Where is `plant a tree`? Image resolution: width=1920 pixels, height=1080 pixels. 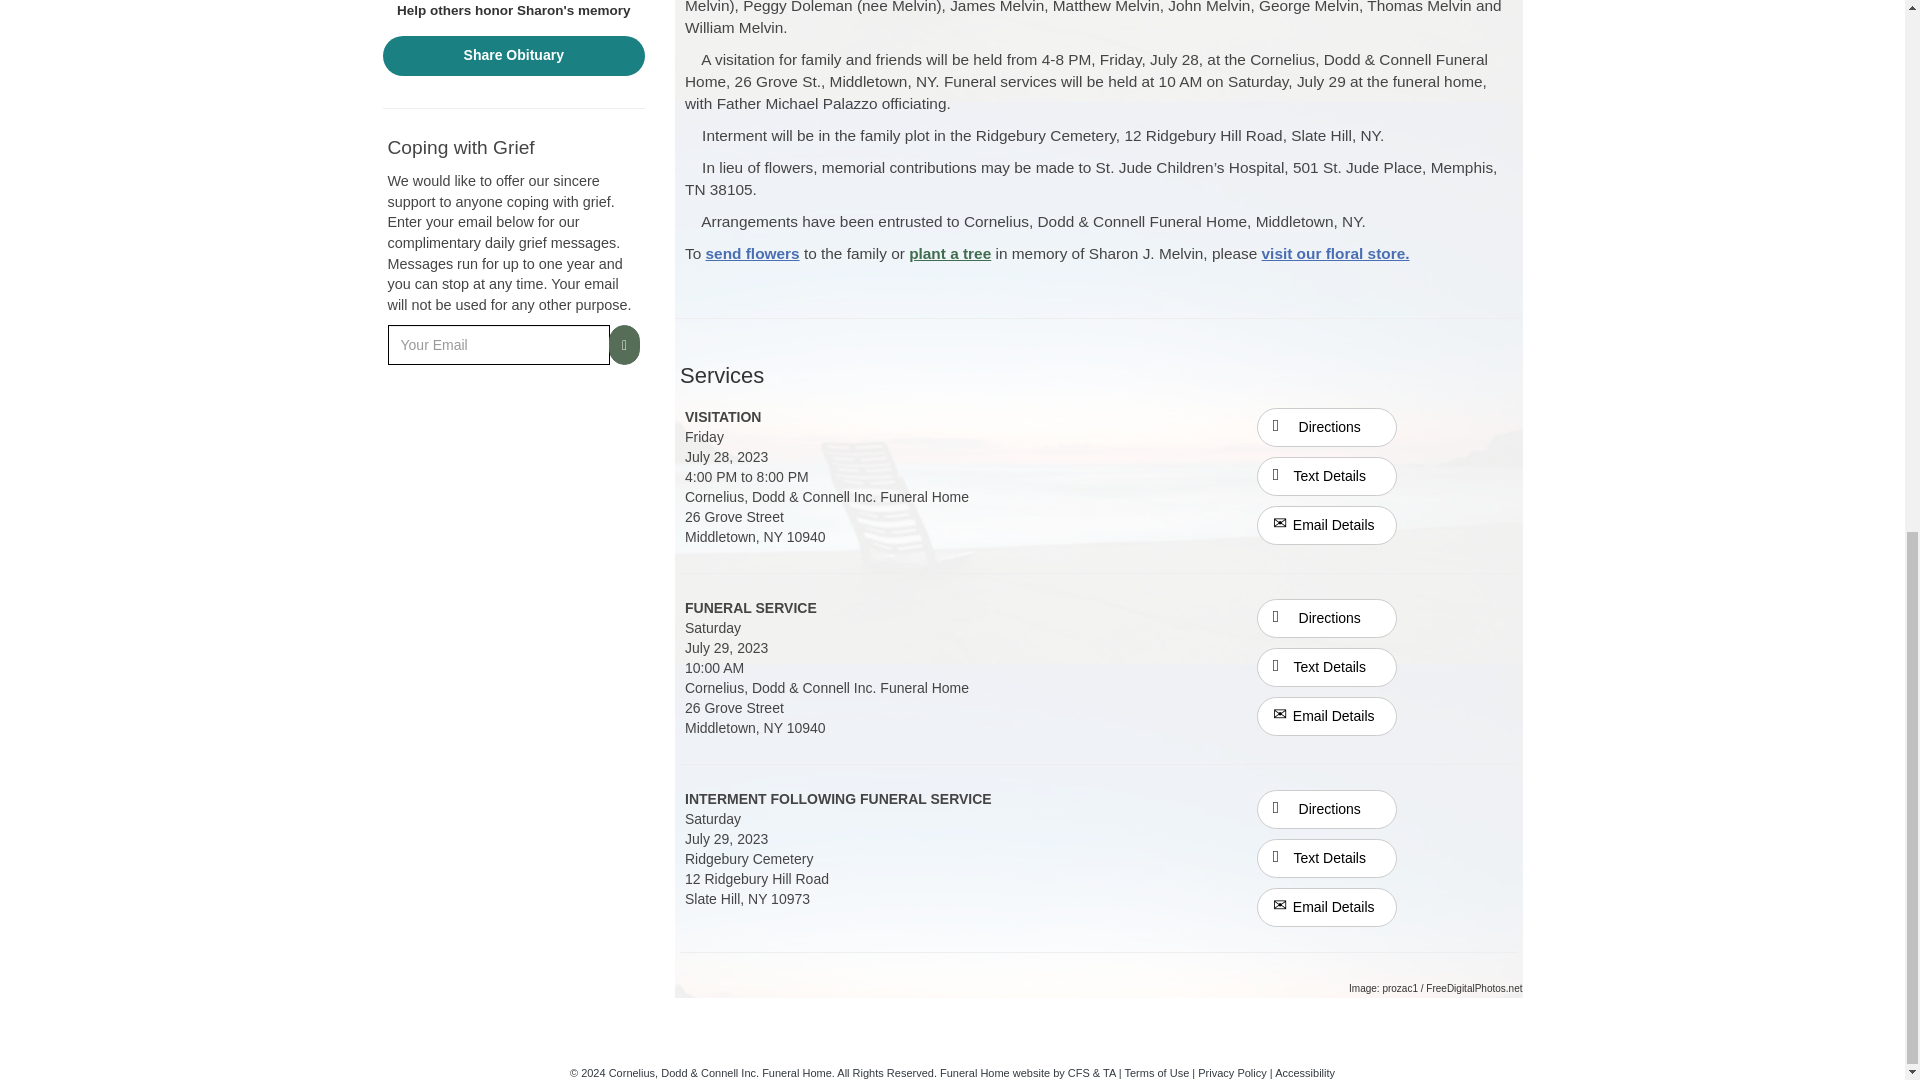
plant a tree is located at coordinates (949, 254).